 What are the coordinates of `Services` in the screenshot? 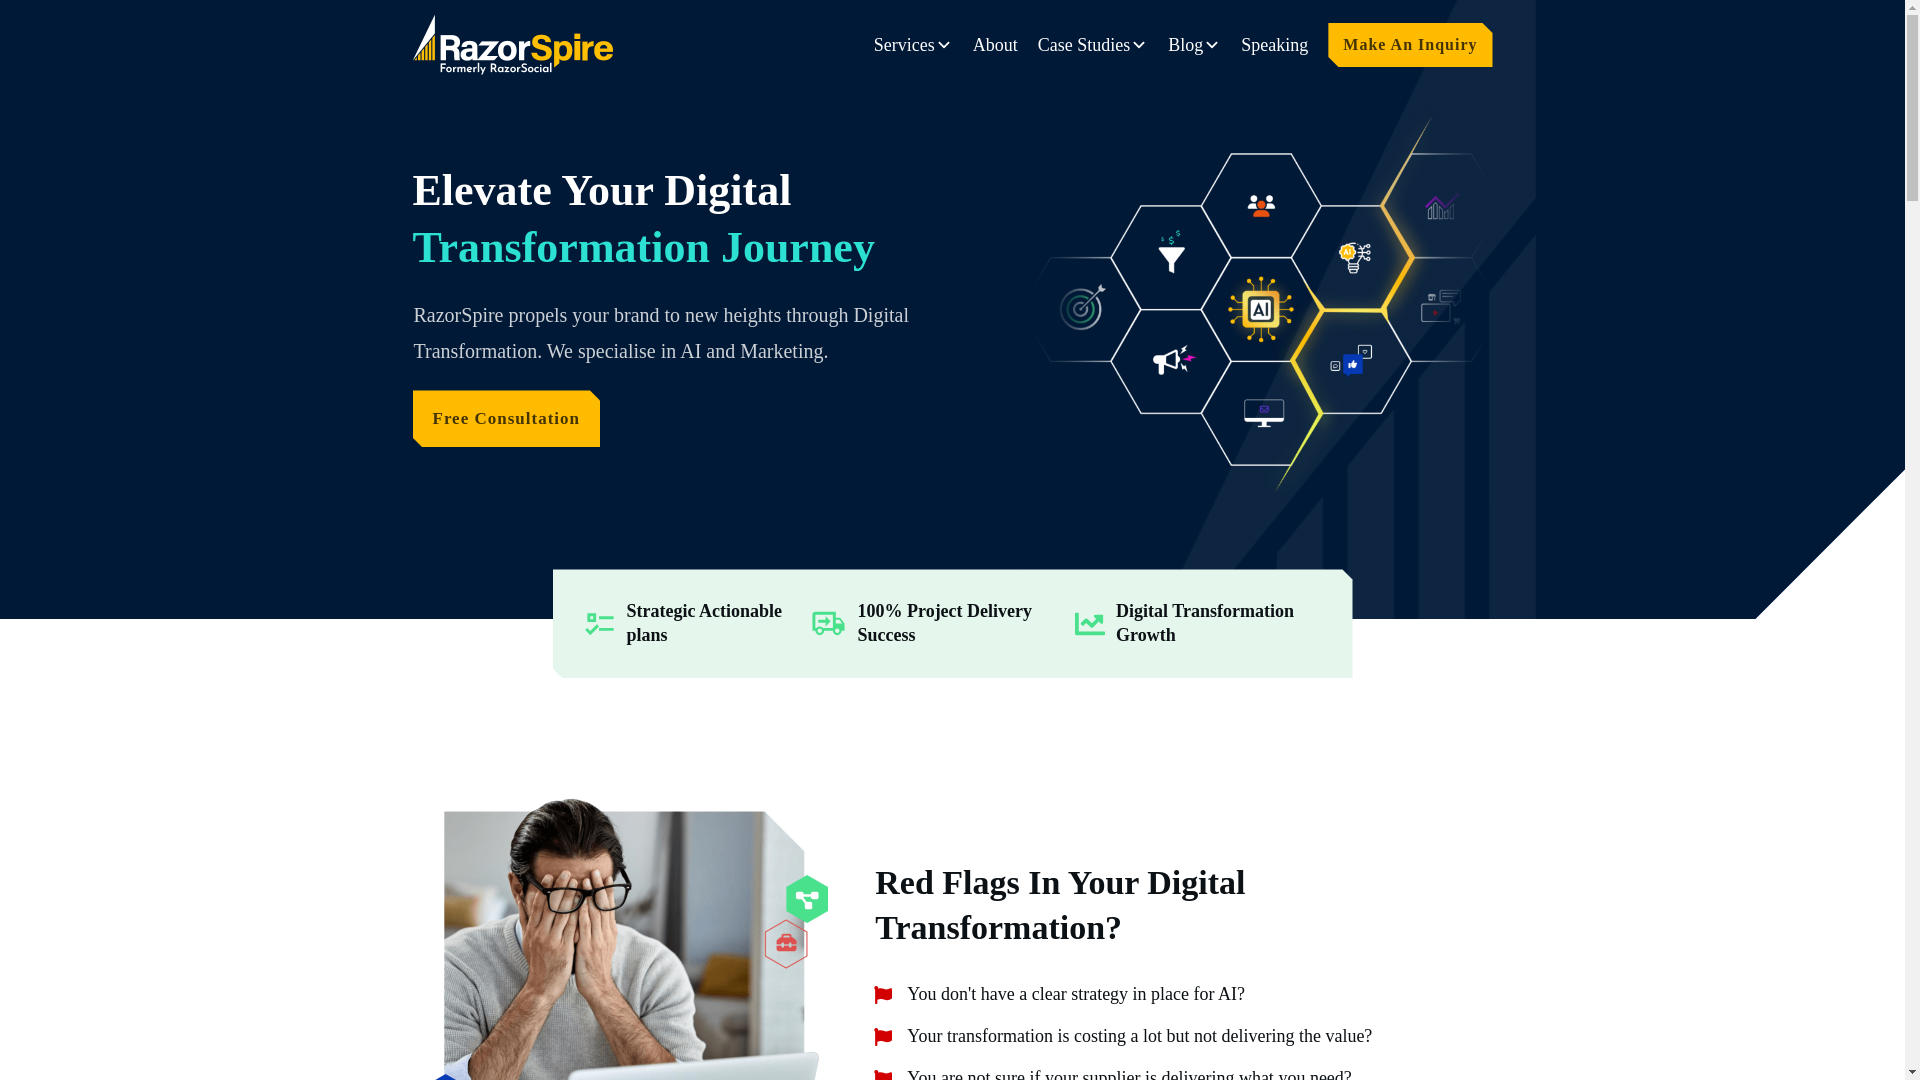 It's located at (912, 46).